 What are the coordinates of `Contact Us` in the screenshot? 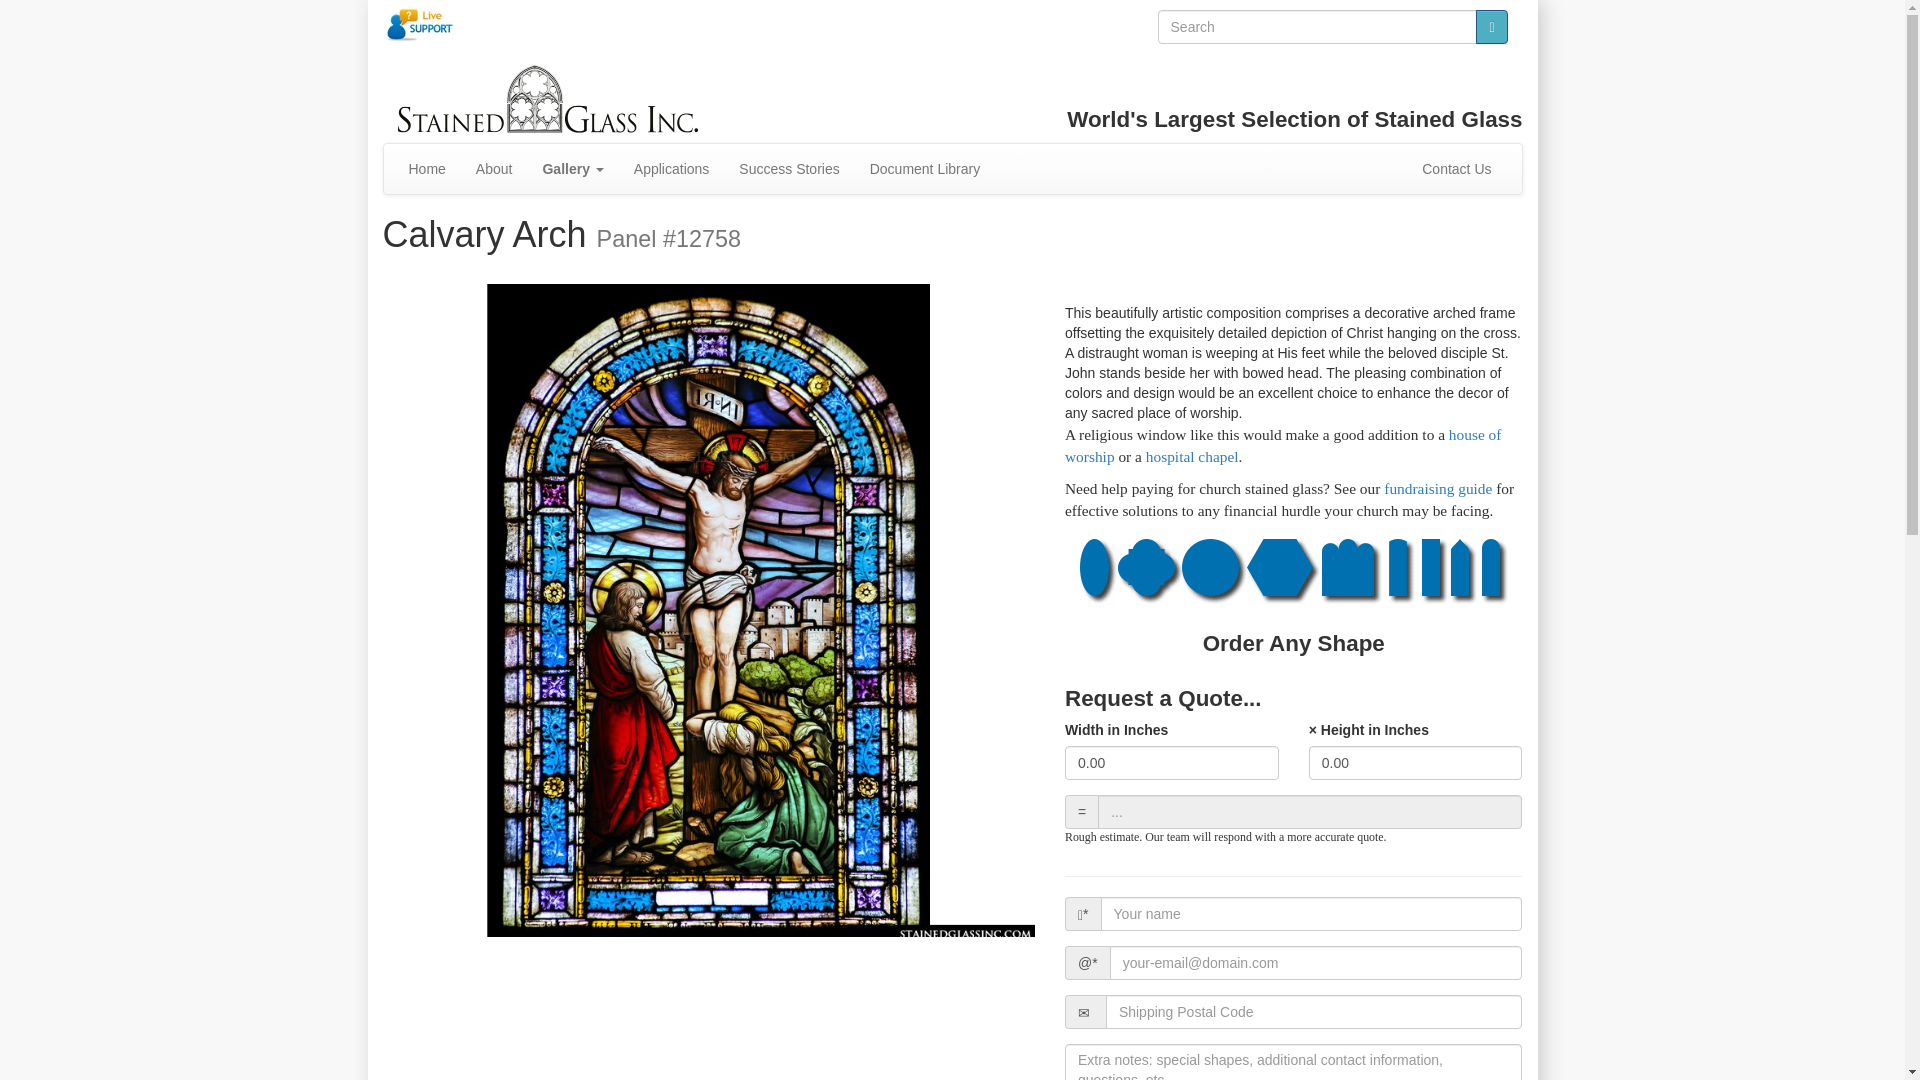 It's located at (1456, 168).